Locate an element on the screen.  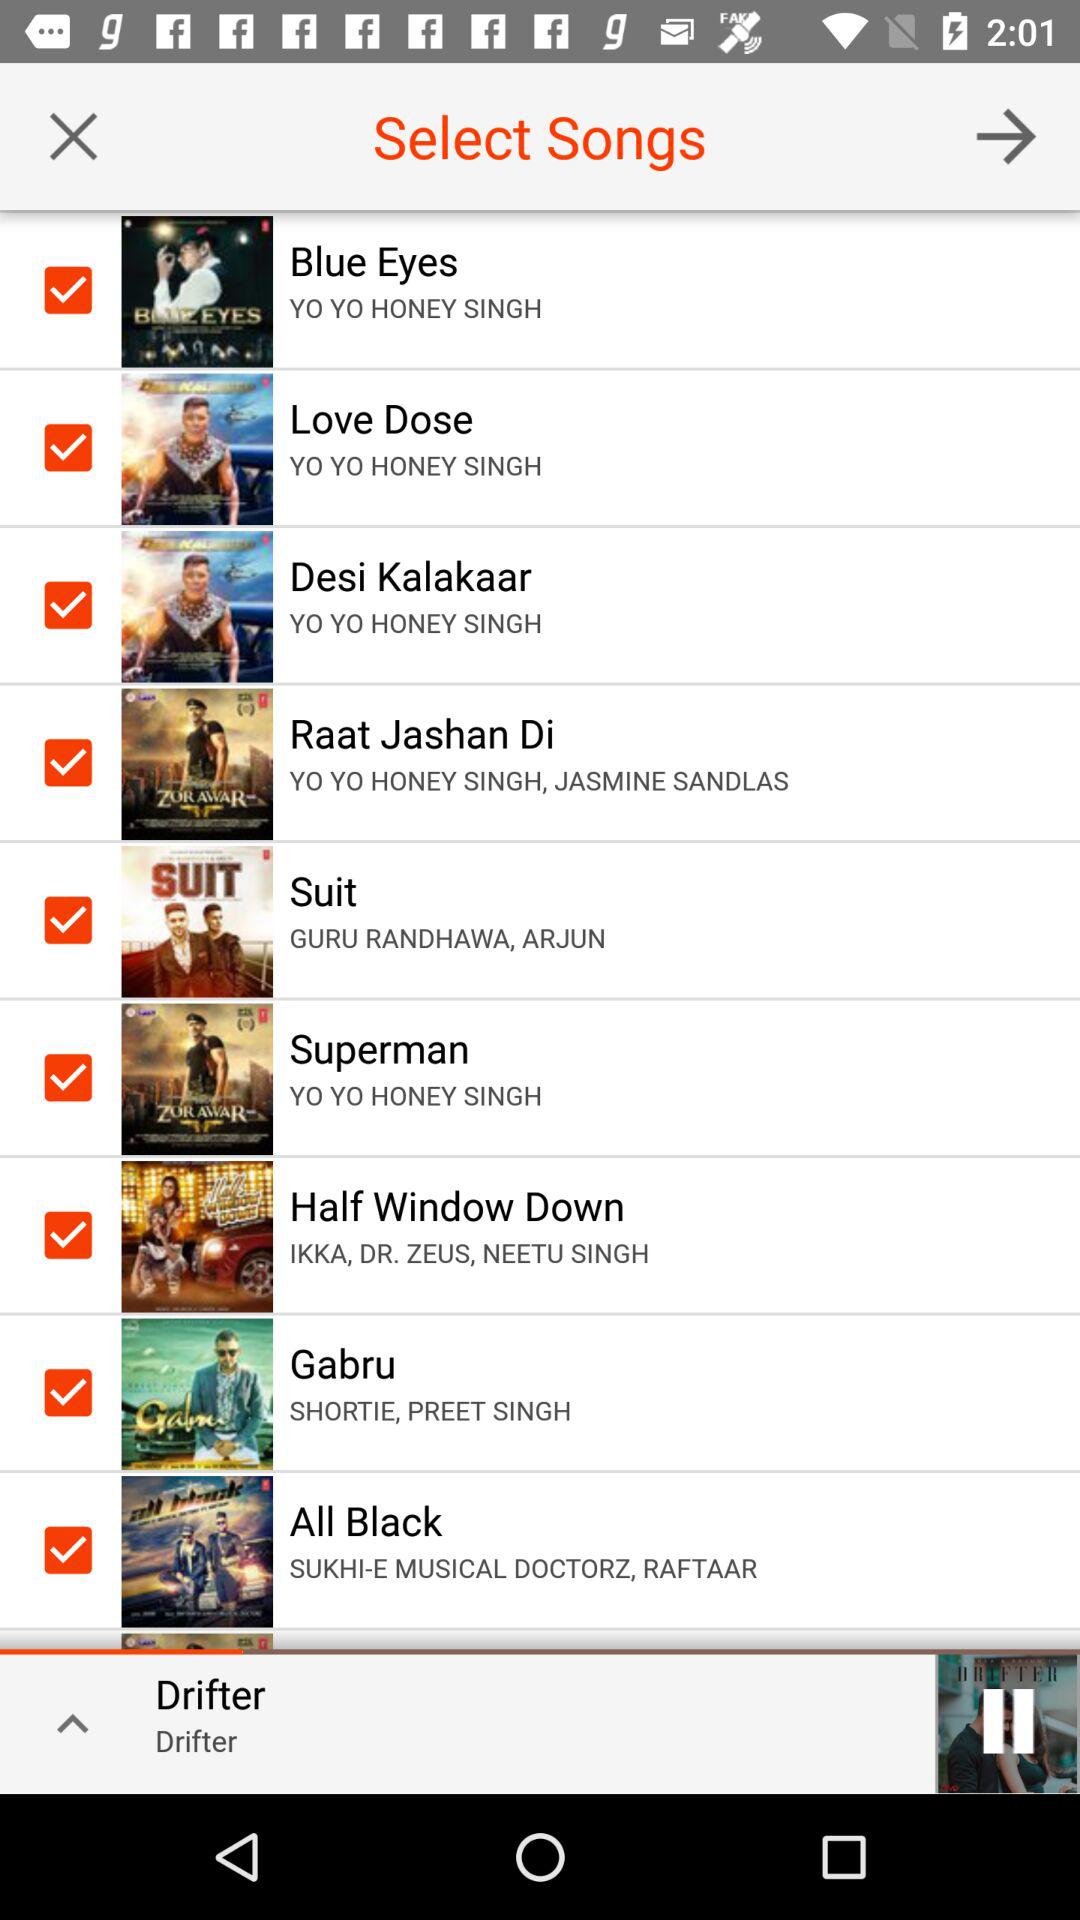
good app to listen songs is located at coordinates (1006, 136).